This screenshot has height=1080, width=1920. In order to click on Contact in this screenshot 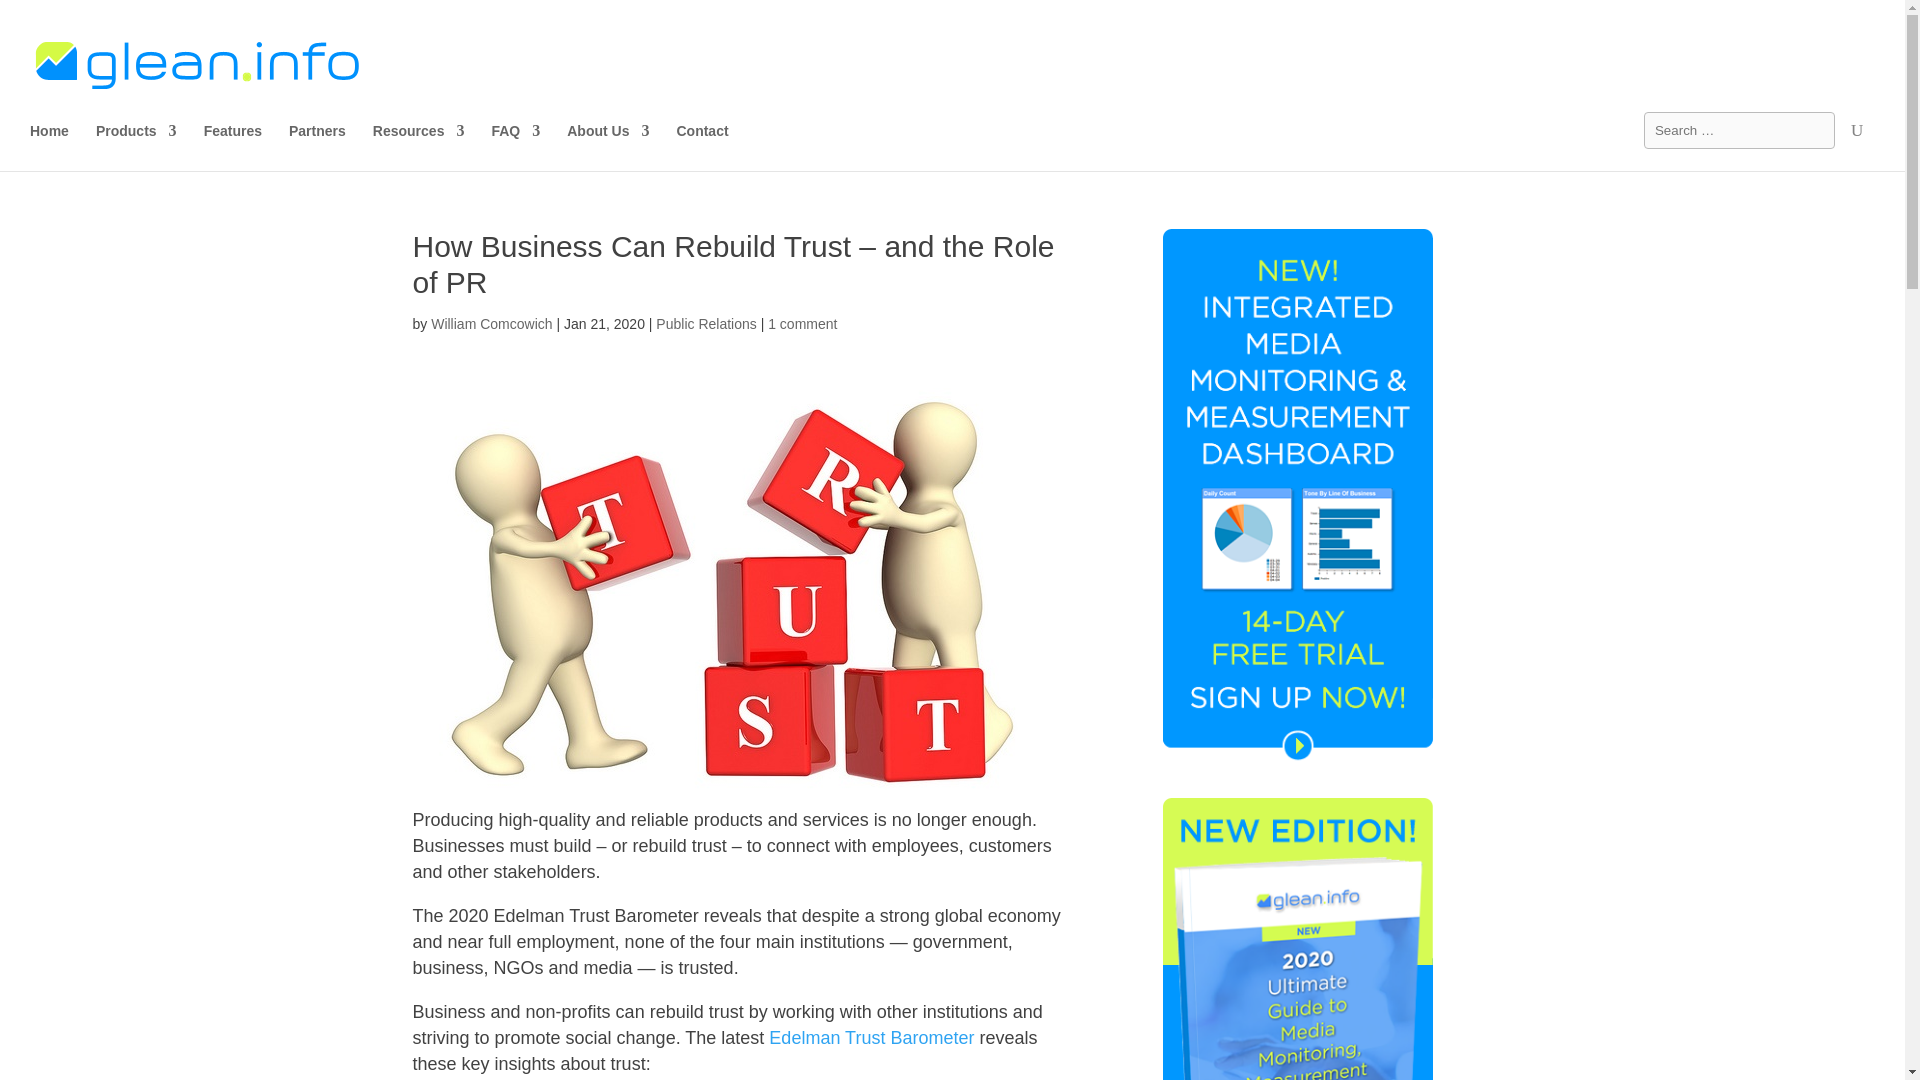, I will do `click(701, 147)`.